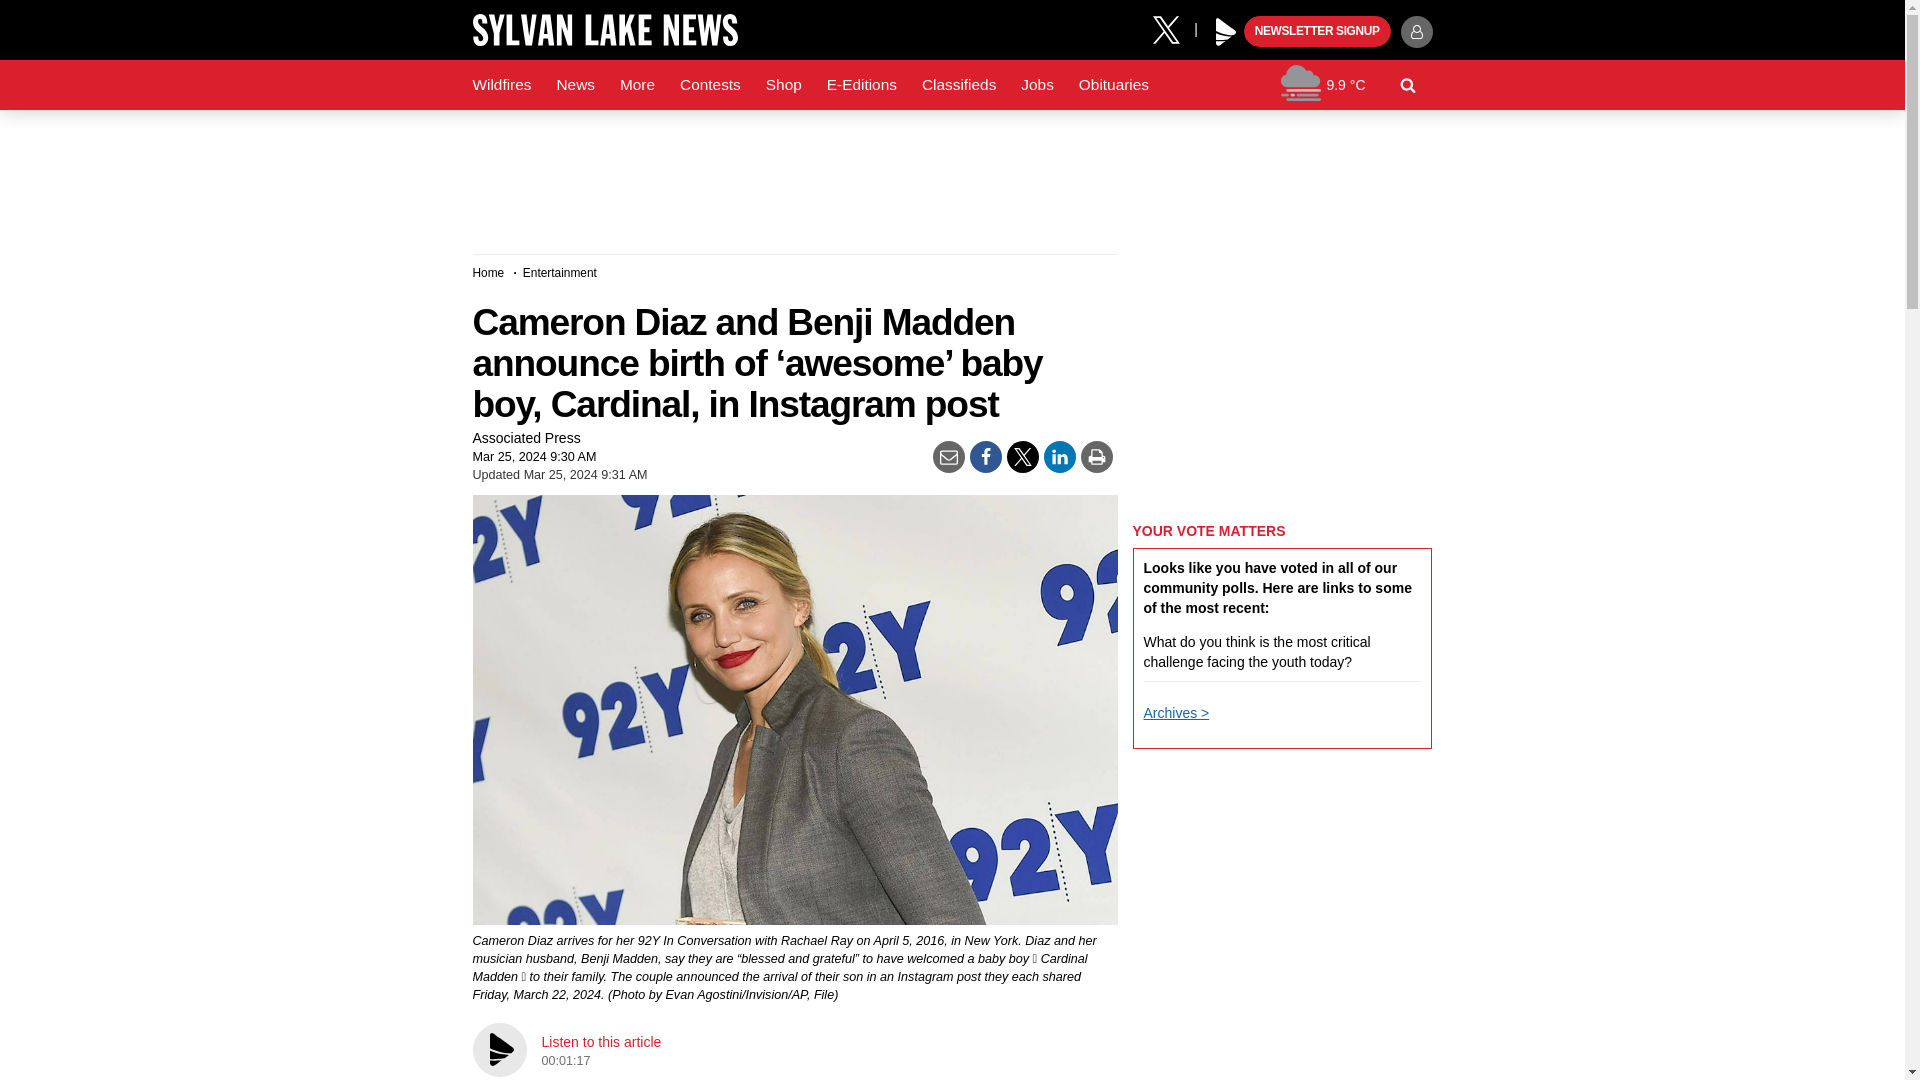 Image resolution: width=1920 pixels, height=1080 pixels. I want to click on Wildfires, so click(502, 85).